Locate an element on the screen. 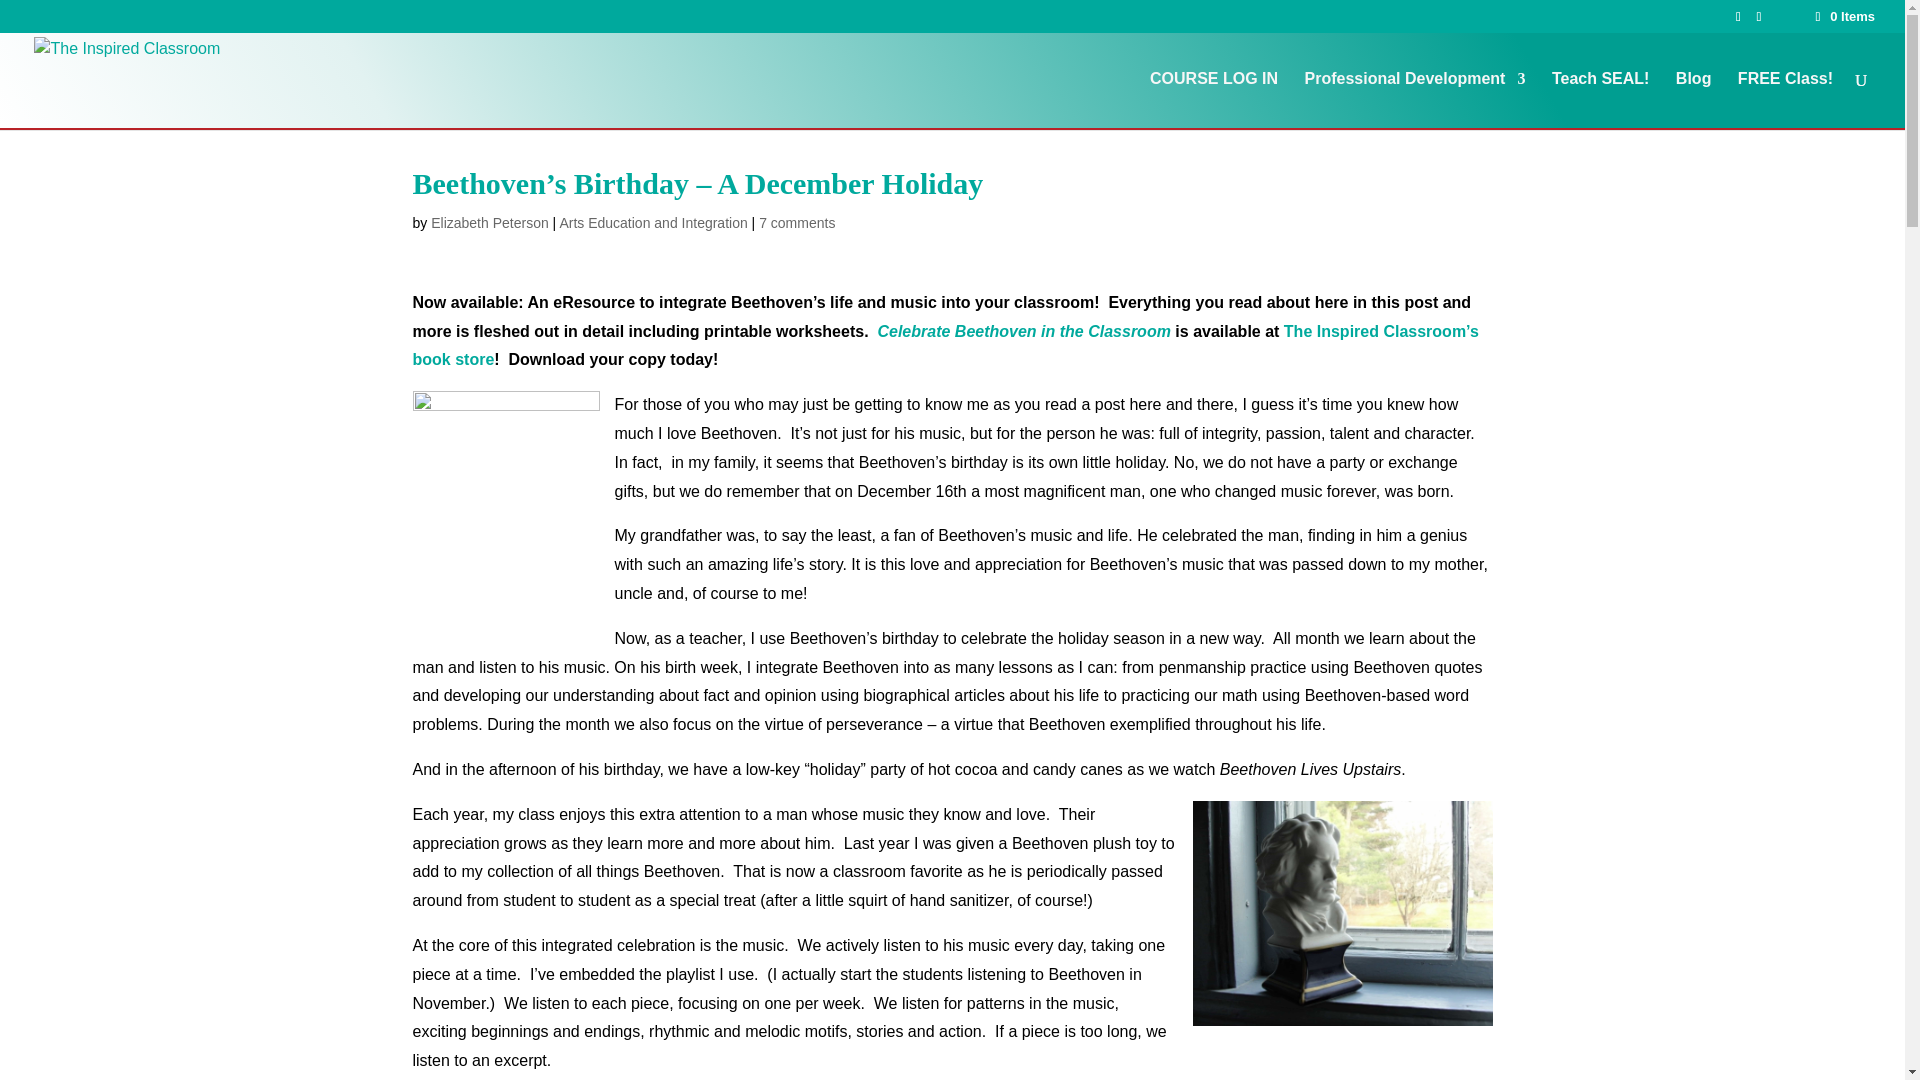 The image size is (1920, 1080). Celebrate Beethoven in the Classroom is located at coordinates (1023, 331).